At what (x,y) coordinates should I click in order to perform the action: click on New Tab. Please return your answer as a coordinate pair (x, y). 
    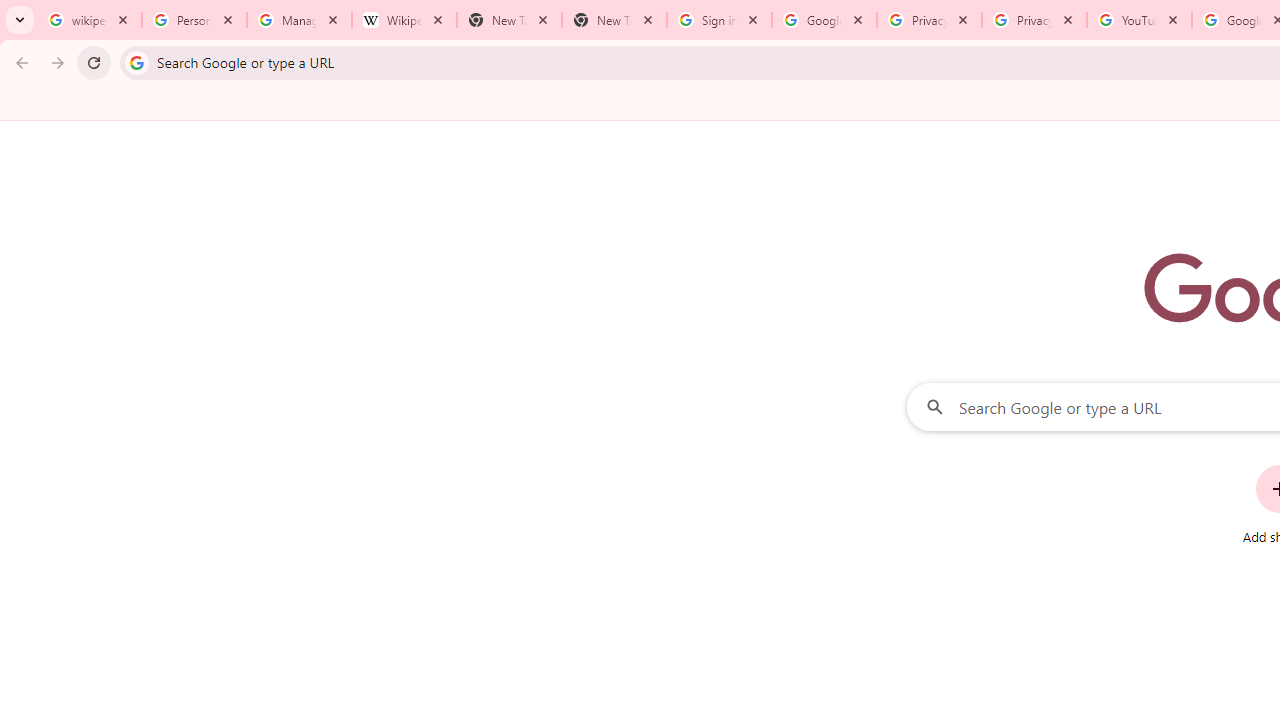
    Looking at the image, I should click on (614, 20).